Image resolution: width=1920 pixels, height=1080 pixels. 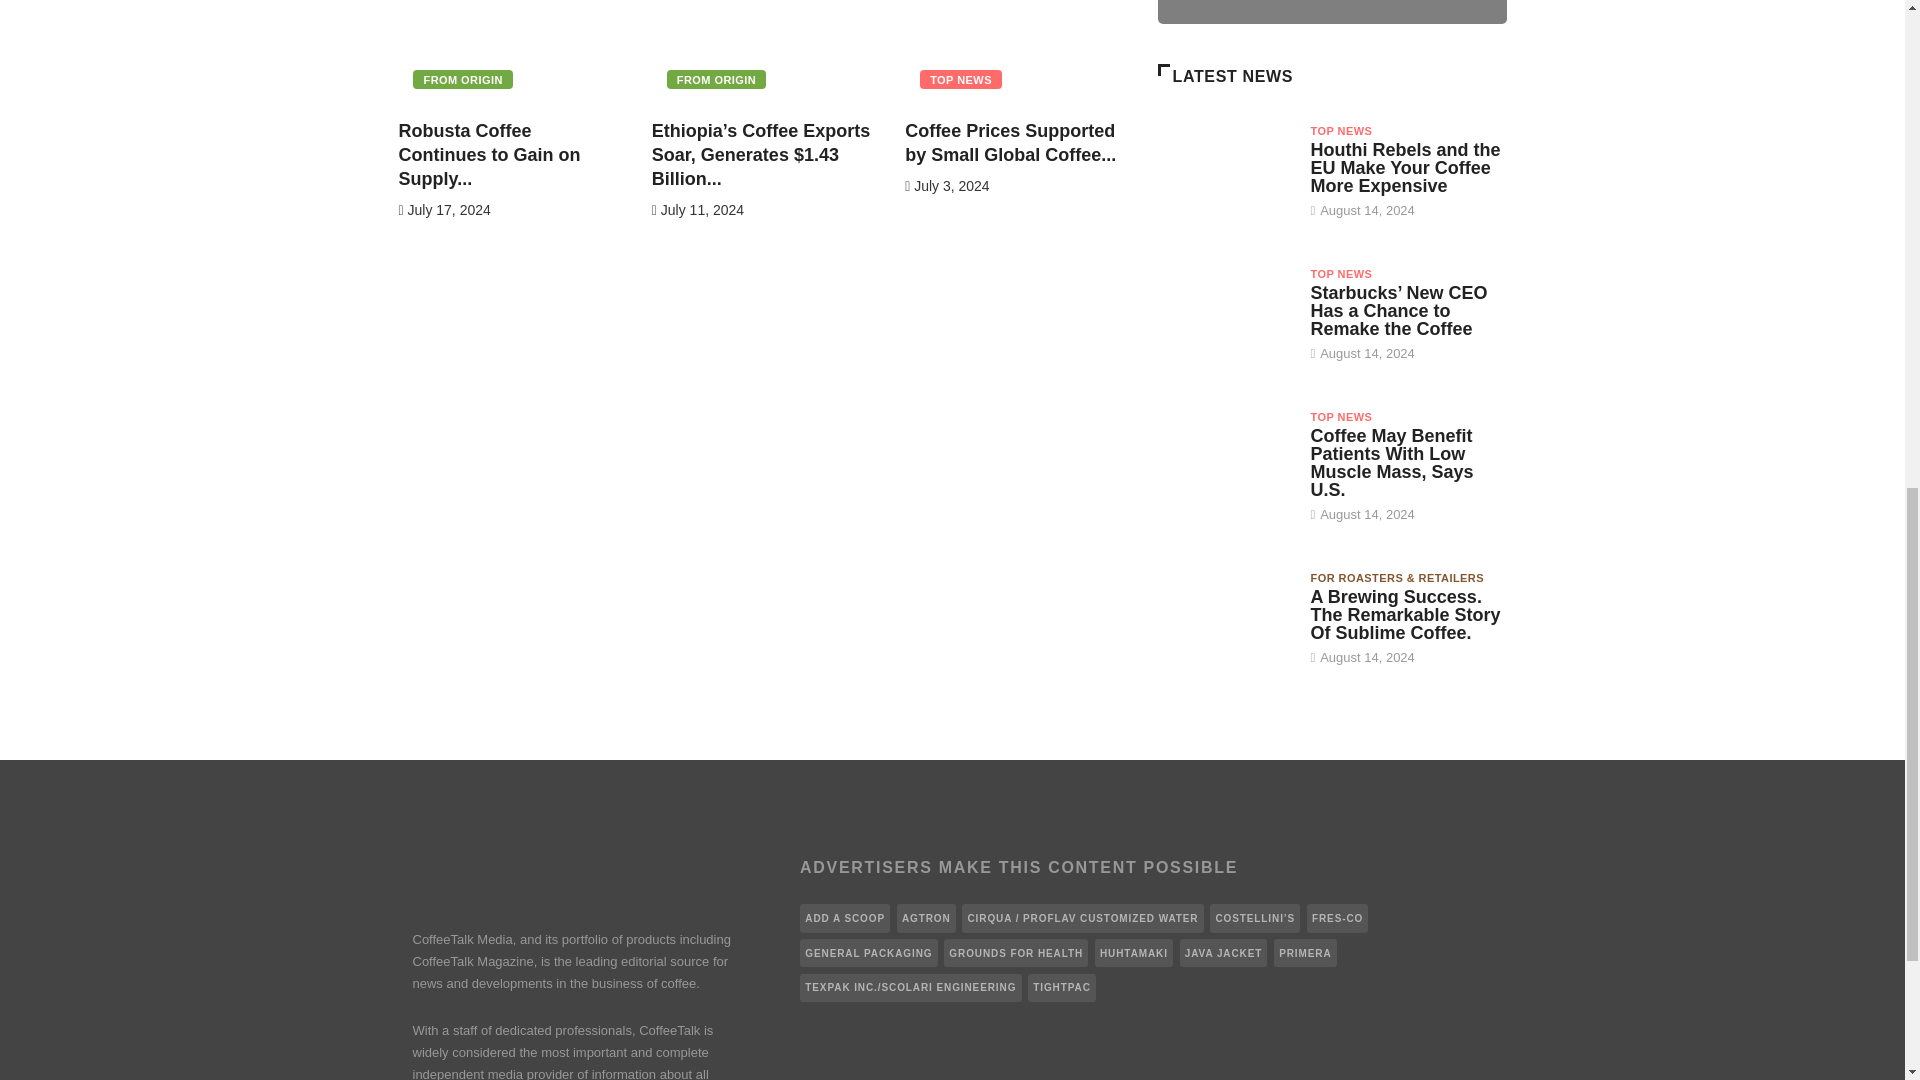 What do you see at coordinates (1404, 168) in the screenshot?
I see `Houthi Rebels and the EU Make Your Coffee More Expensive` at bounding box center [1404, 168].